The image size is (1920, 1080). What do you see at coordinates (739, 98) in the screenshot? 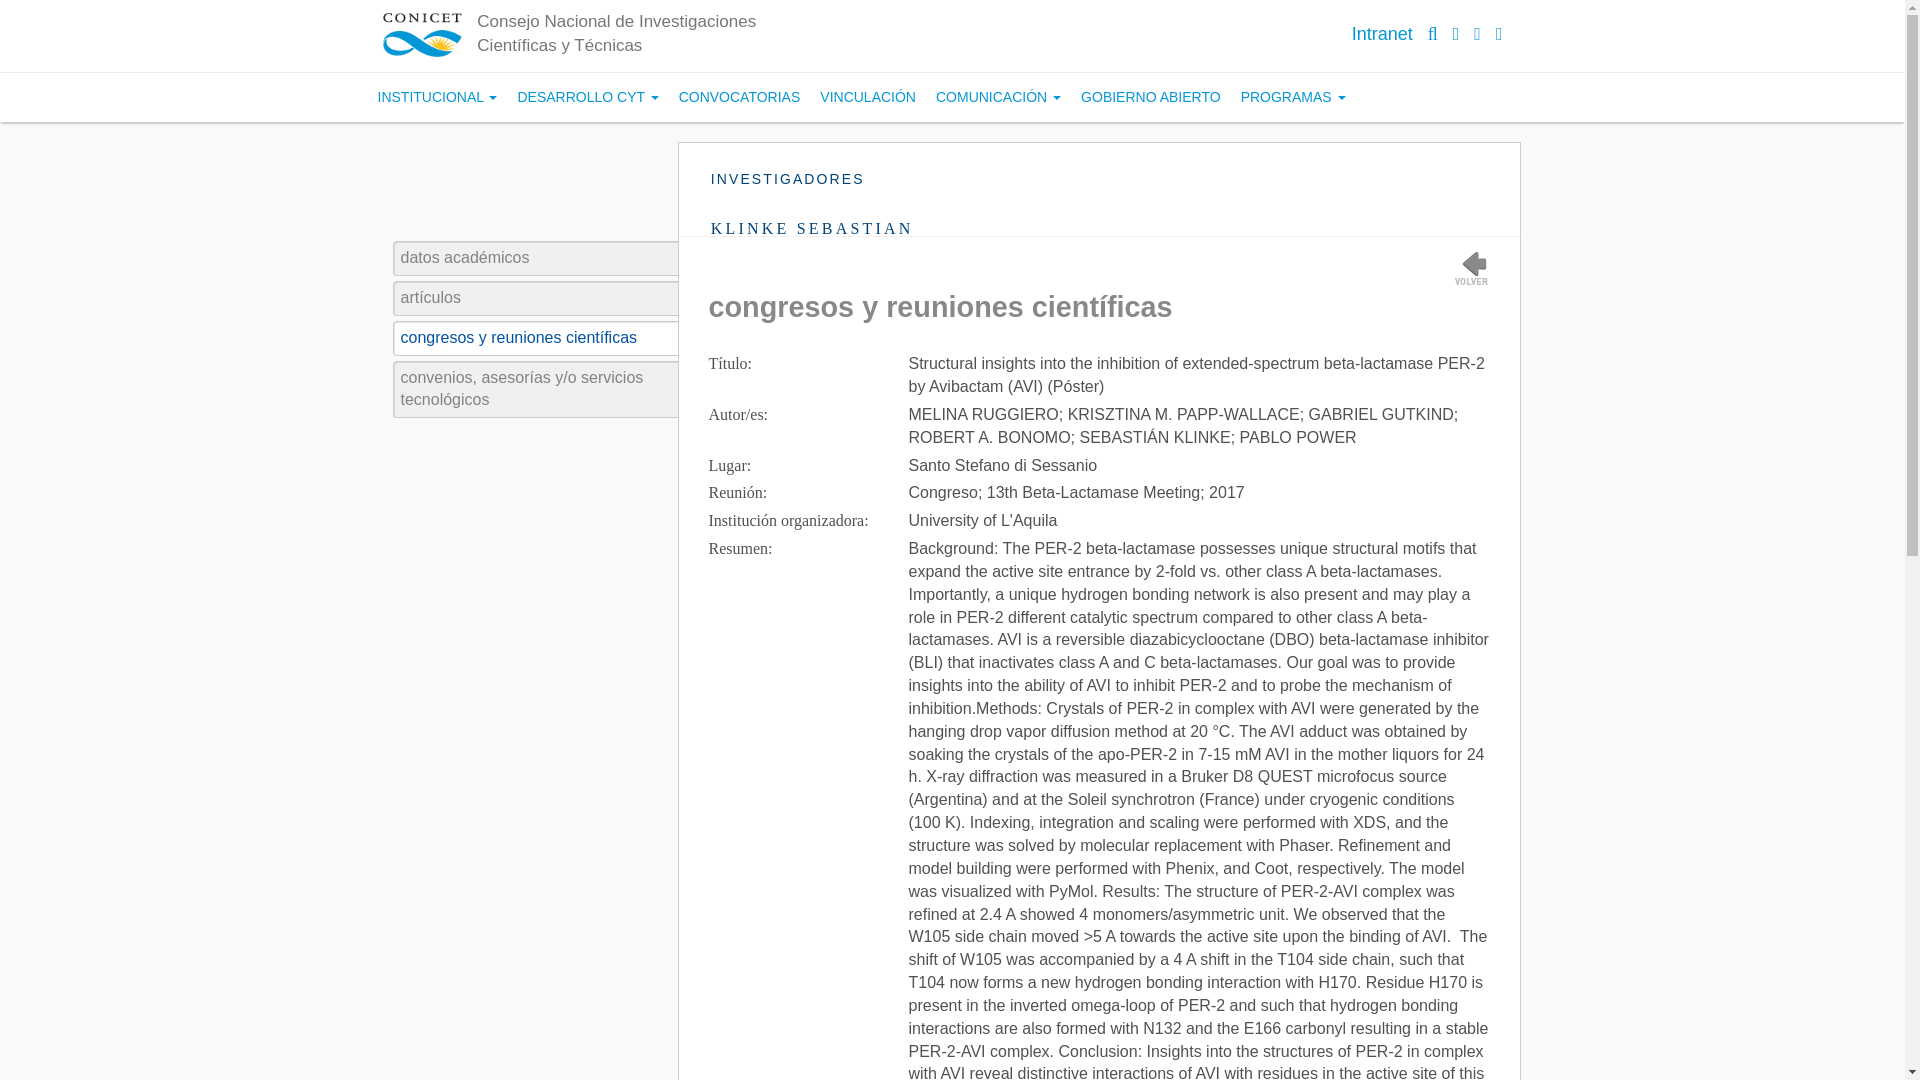
I see `CONVOCATORIAS` at bounding box center [739, 98].